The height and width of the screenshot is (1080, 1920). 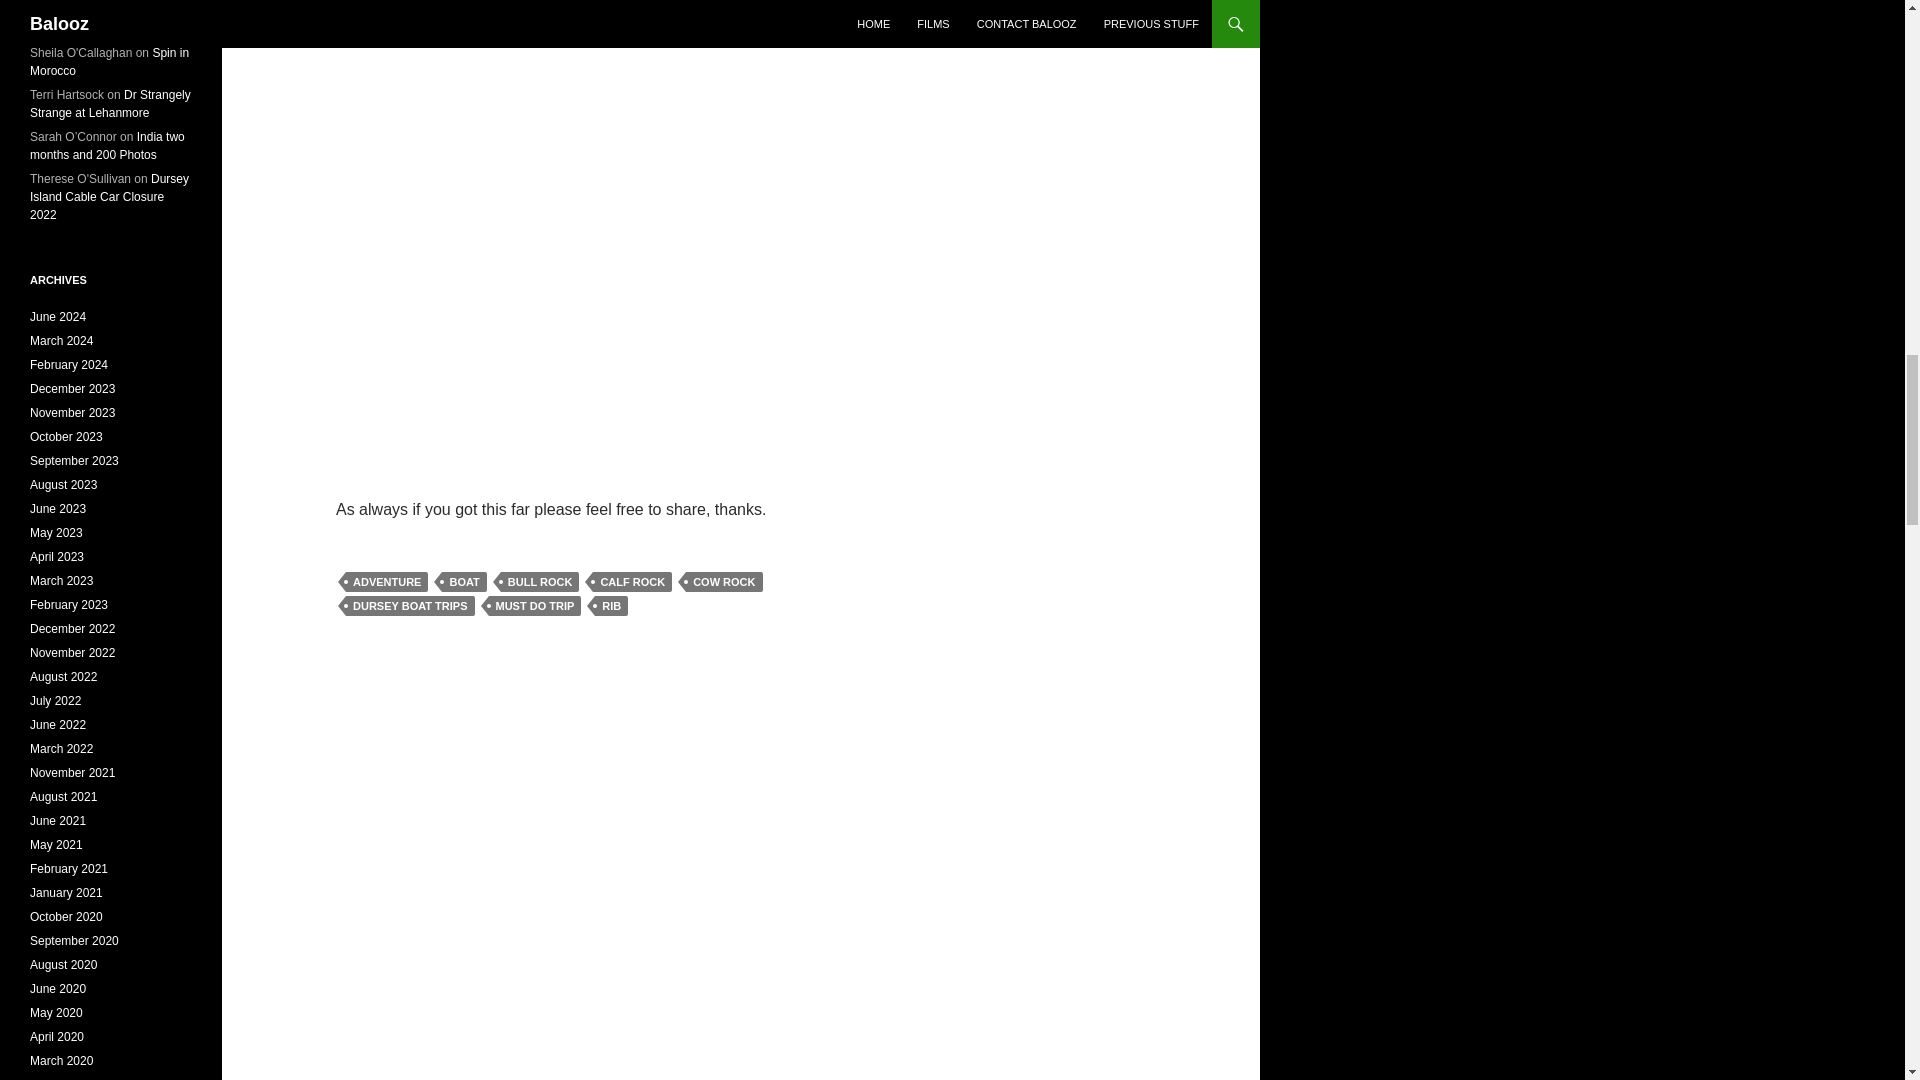 What do you see at coordinates (540, 582) in the screenshot?
I see `BULL ROCK` at bounding box center [540, 582].